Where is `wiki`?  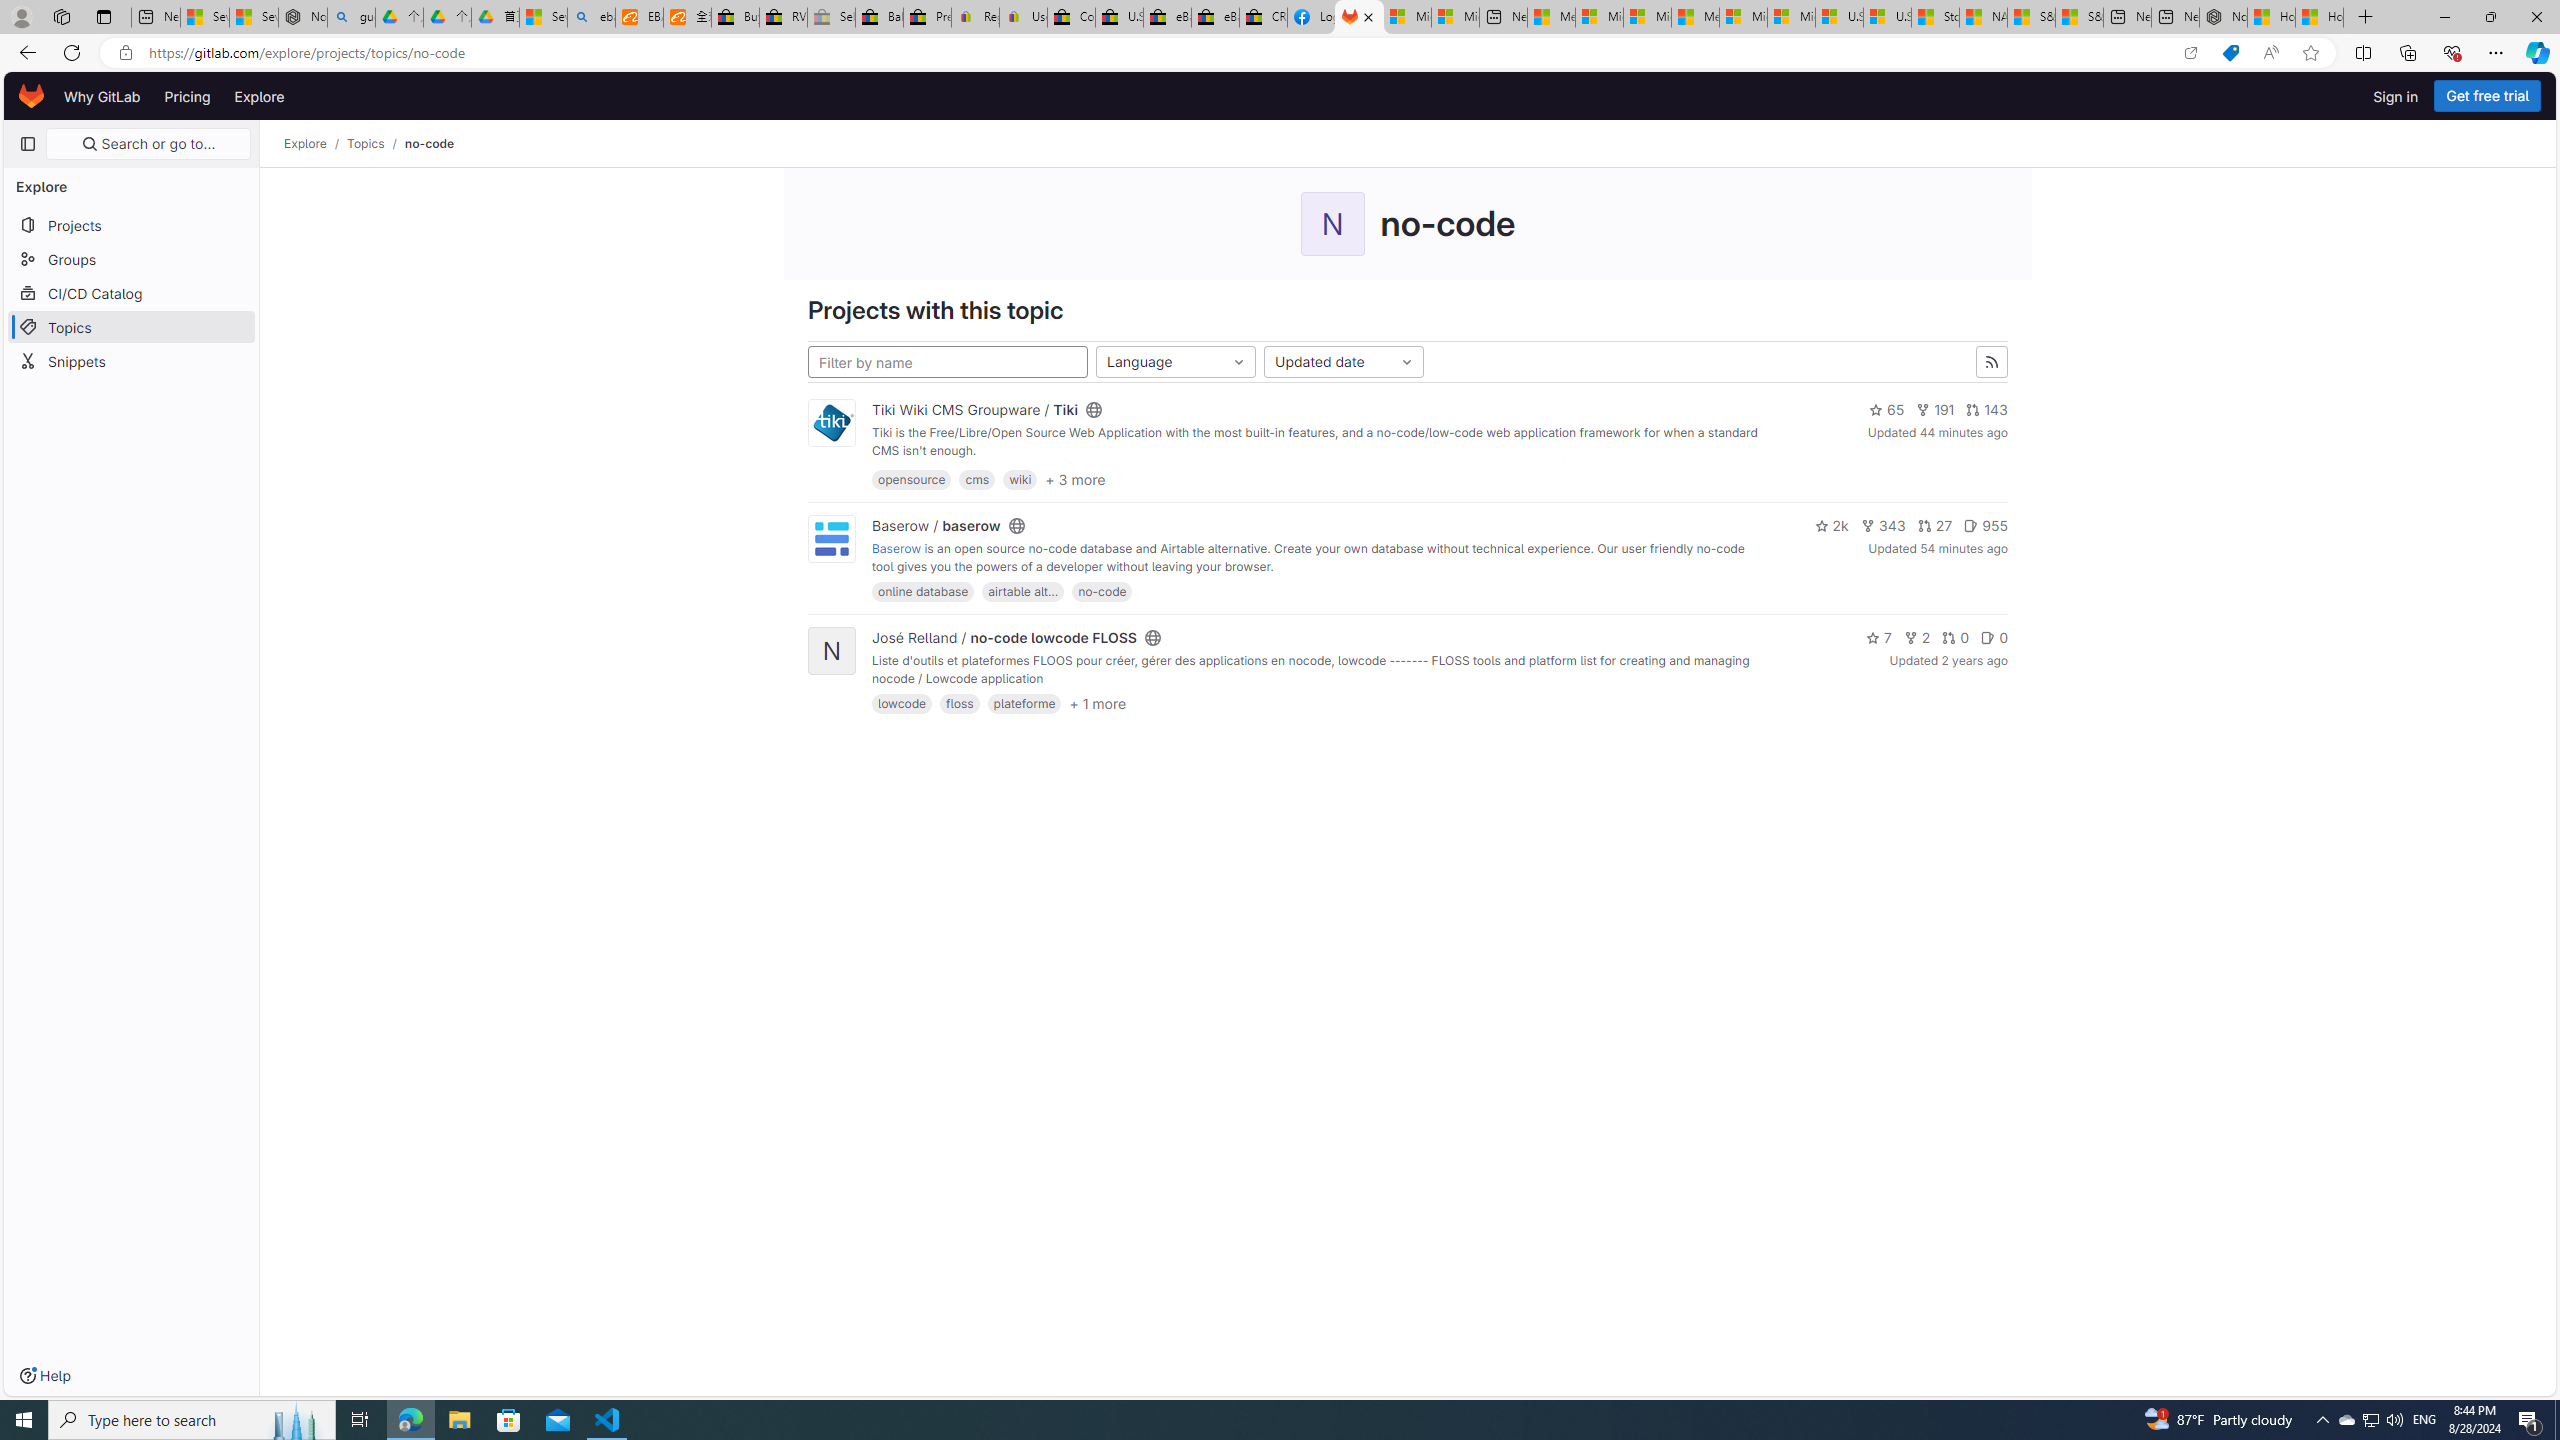 wiki is located at coordinates (1020, 479).